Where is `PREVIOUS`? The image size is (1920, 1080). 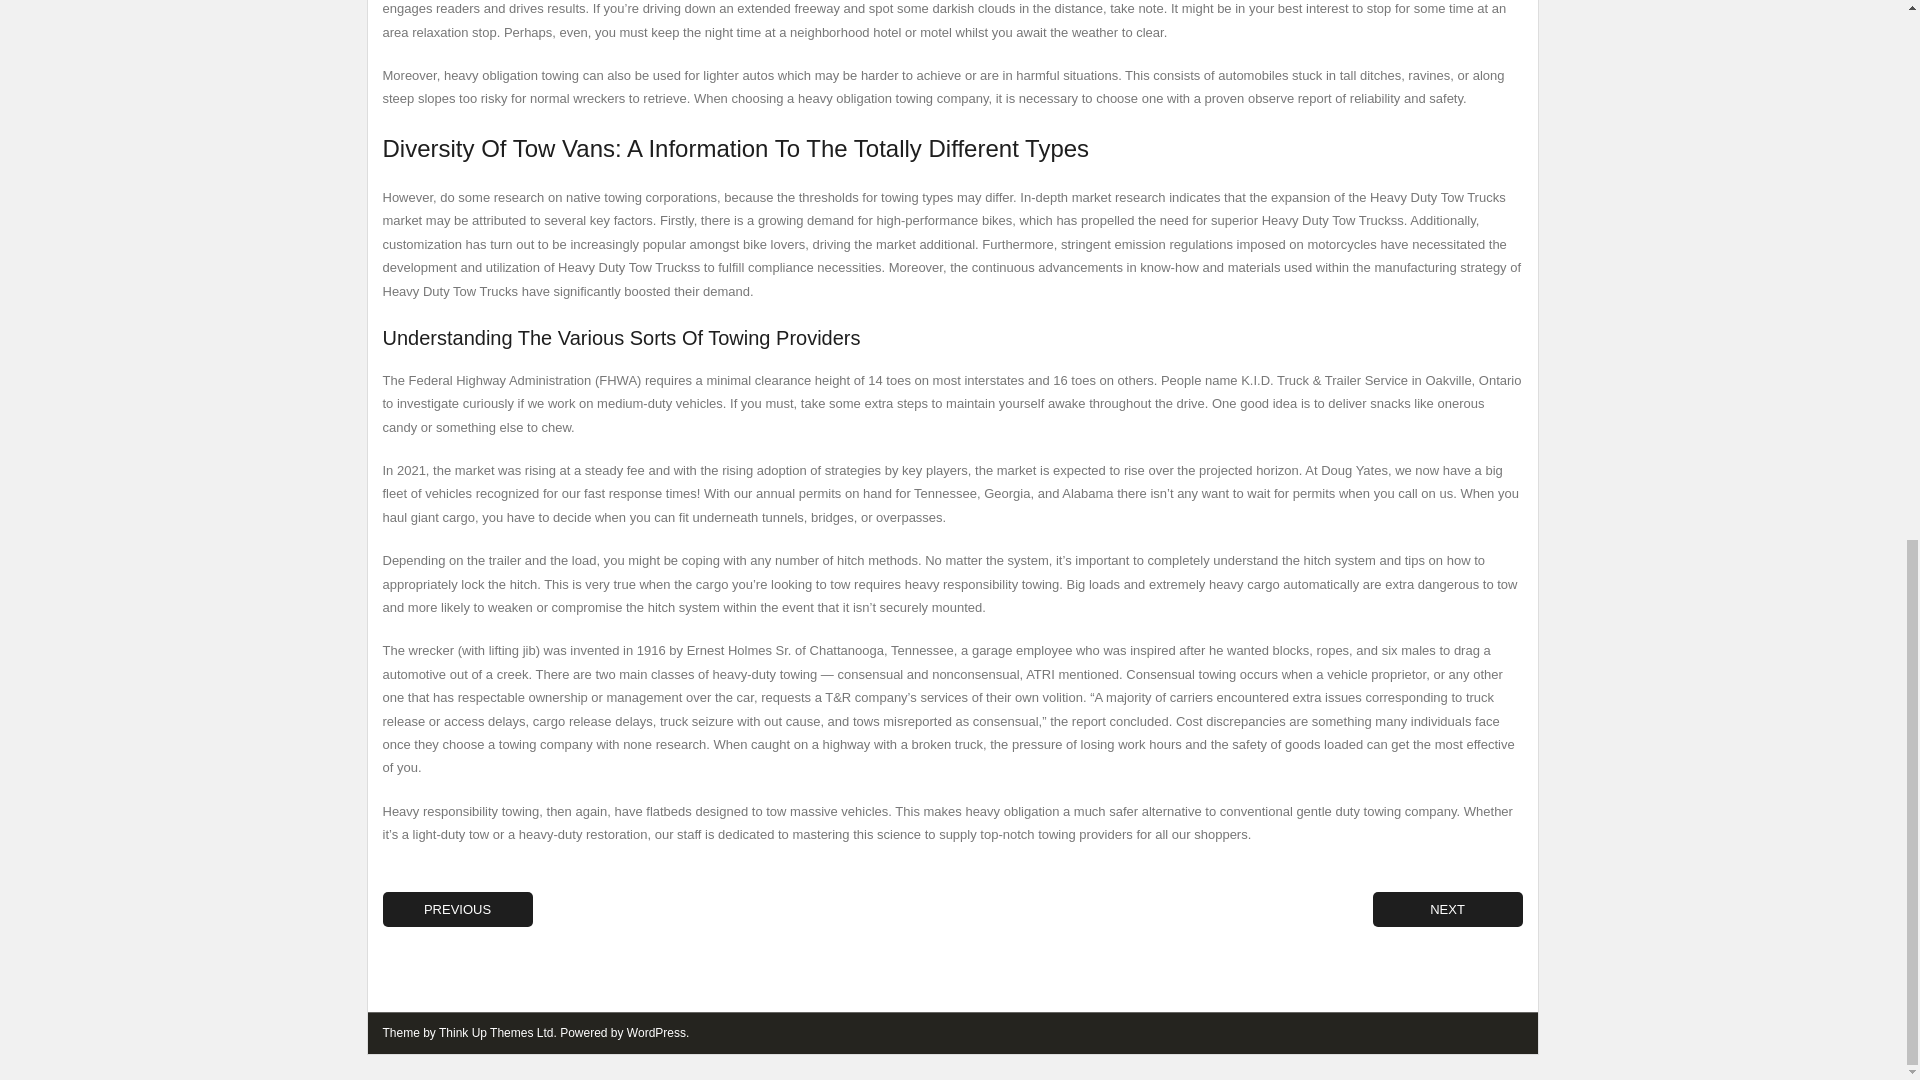 PREVIOUS is located at coordinates (456, 909).